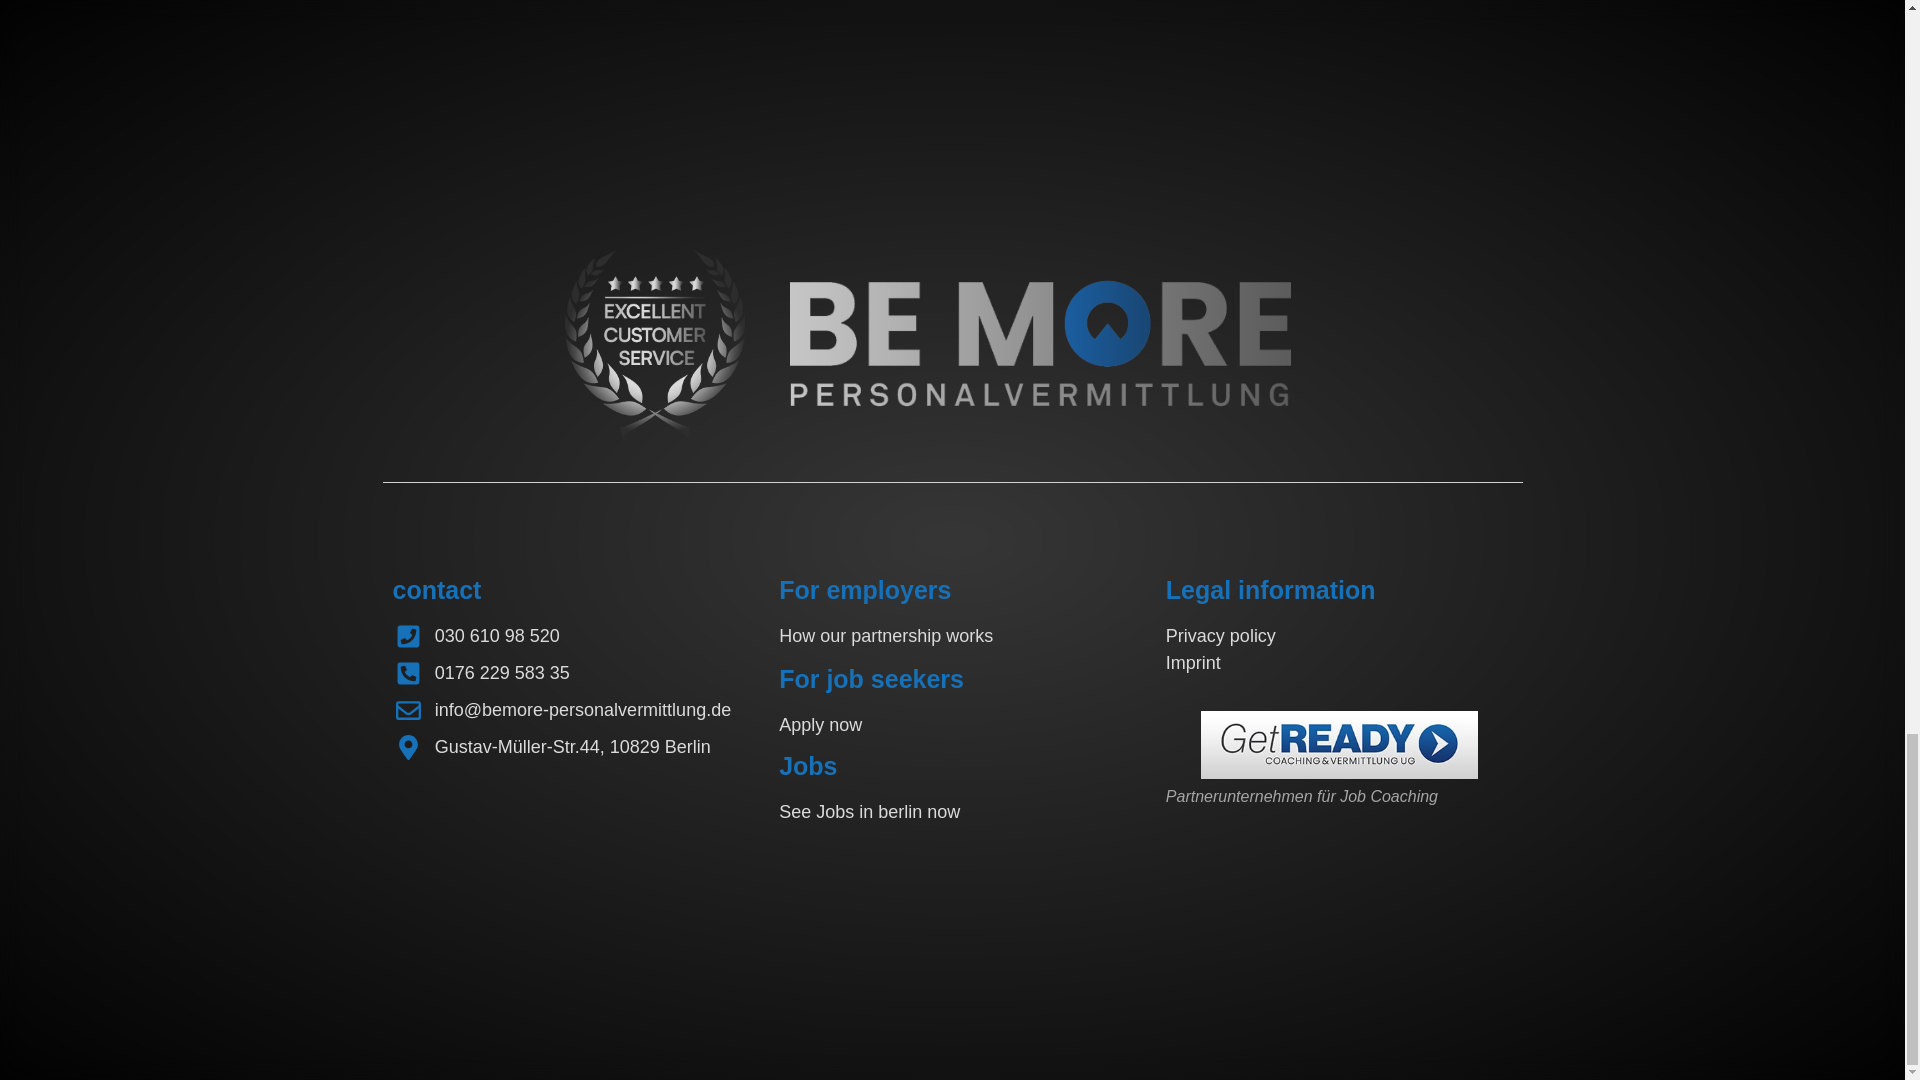  What do you see at coordinates (886, 636) in the screenshot?
I see `How our partnership works` at bounding box center [886, 636].